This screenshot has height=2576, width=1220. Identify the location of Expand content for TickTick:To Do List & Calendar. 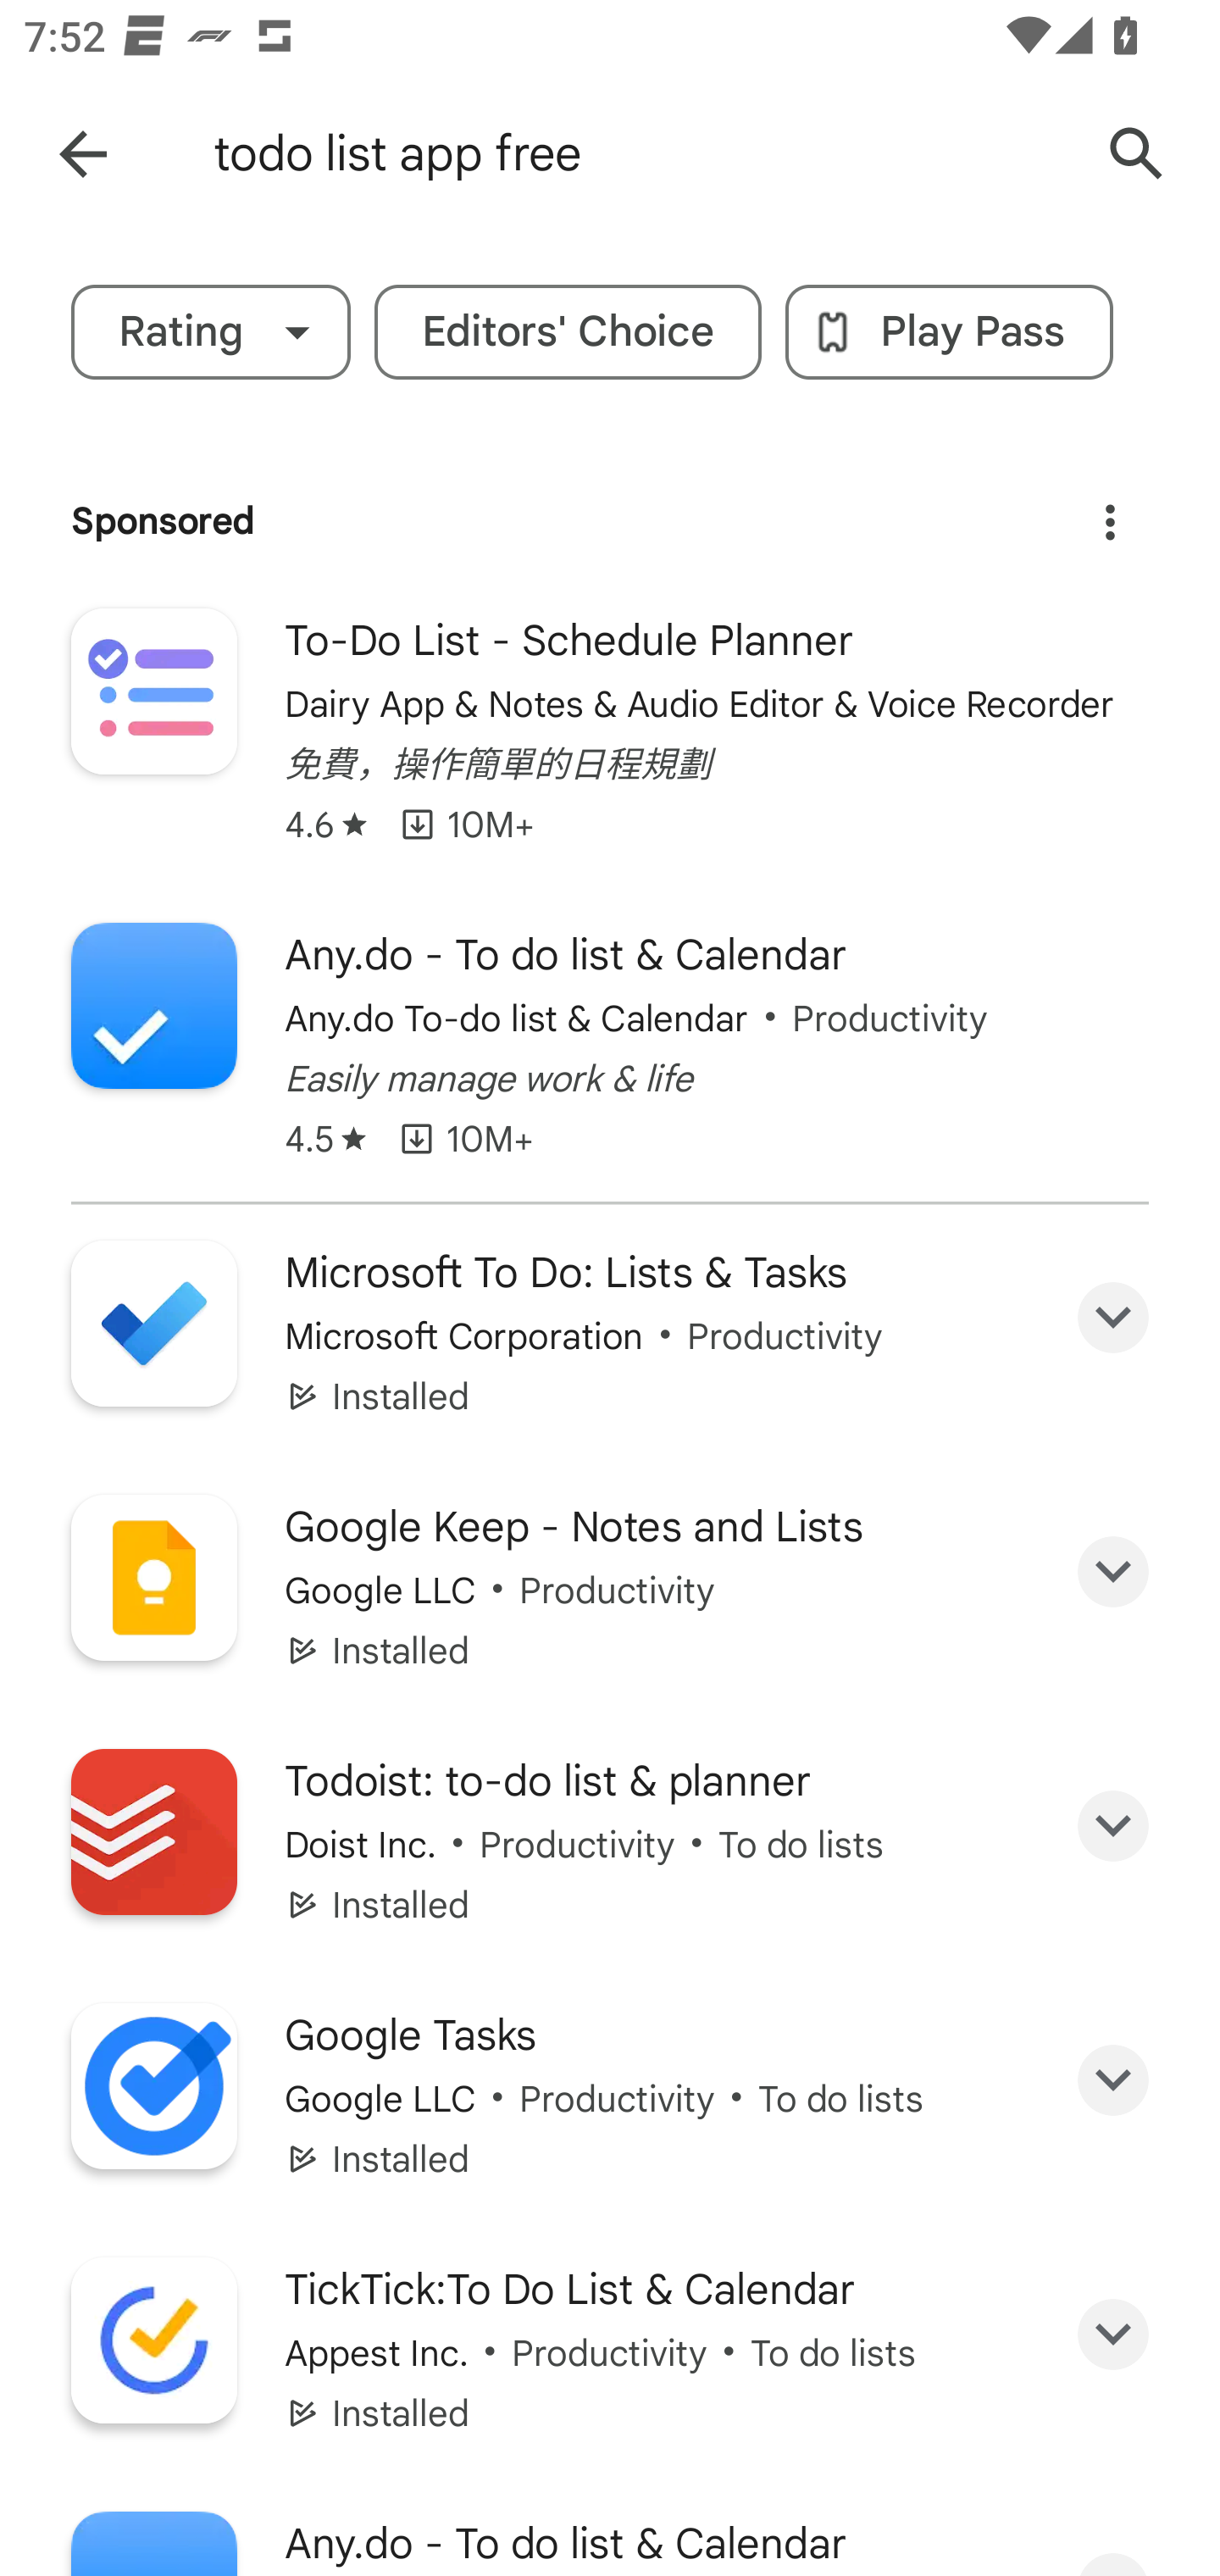
(1113, 2335).